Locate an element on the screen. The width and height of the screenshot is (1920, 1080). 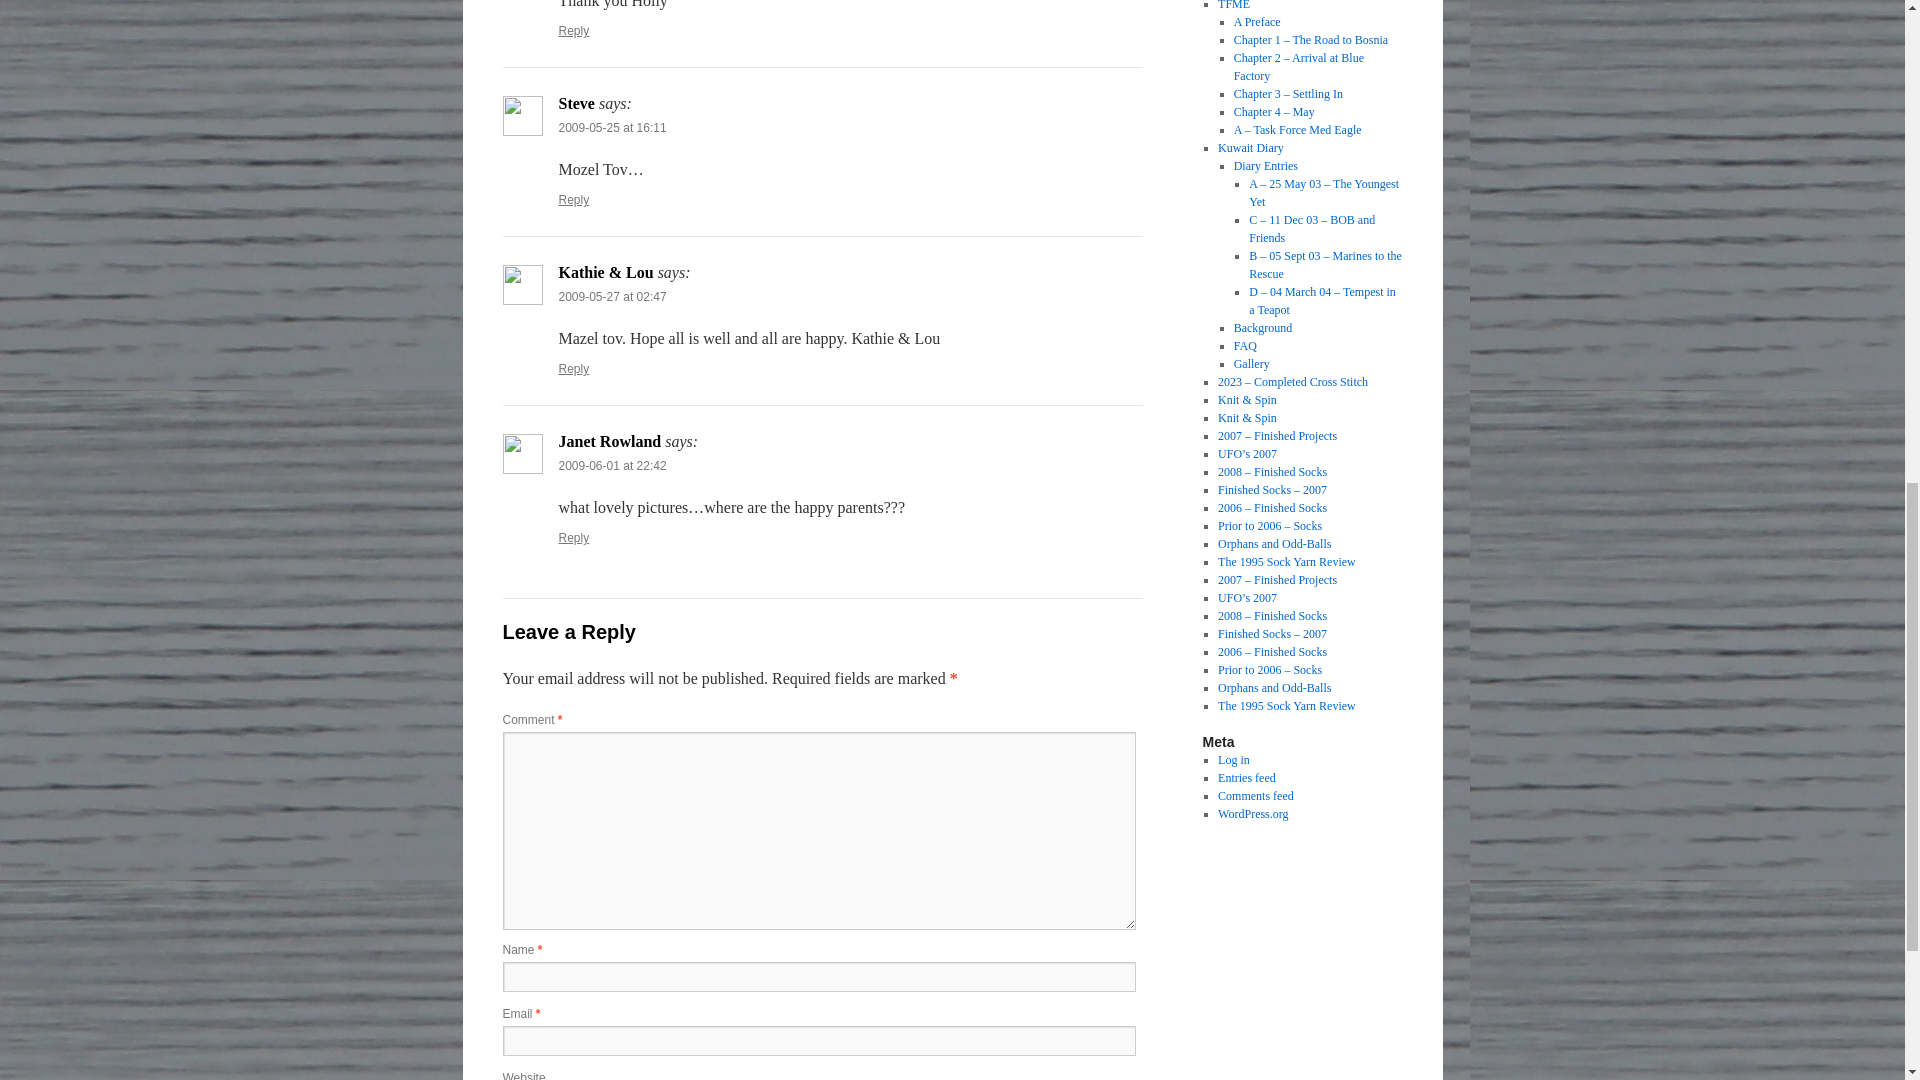
Reply is located at coordinates (574, 368).